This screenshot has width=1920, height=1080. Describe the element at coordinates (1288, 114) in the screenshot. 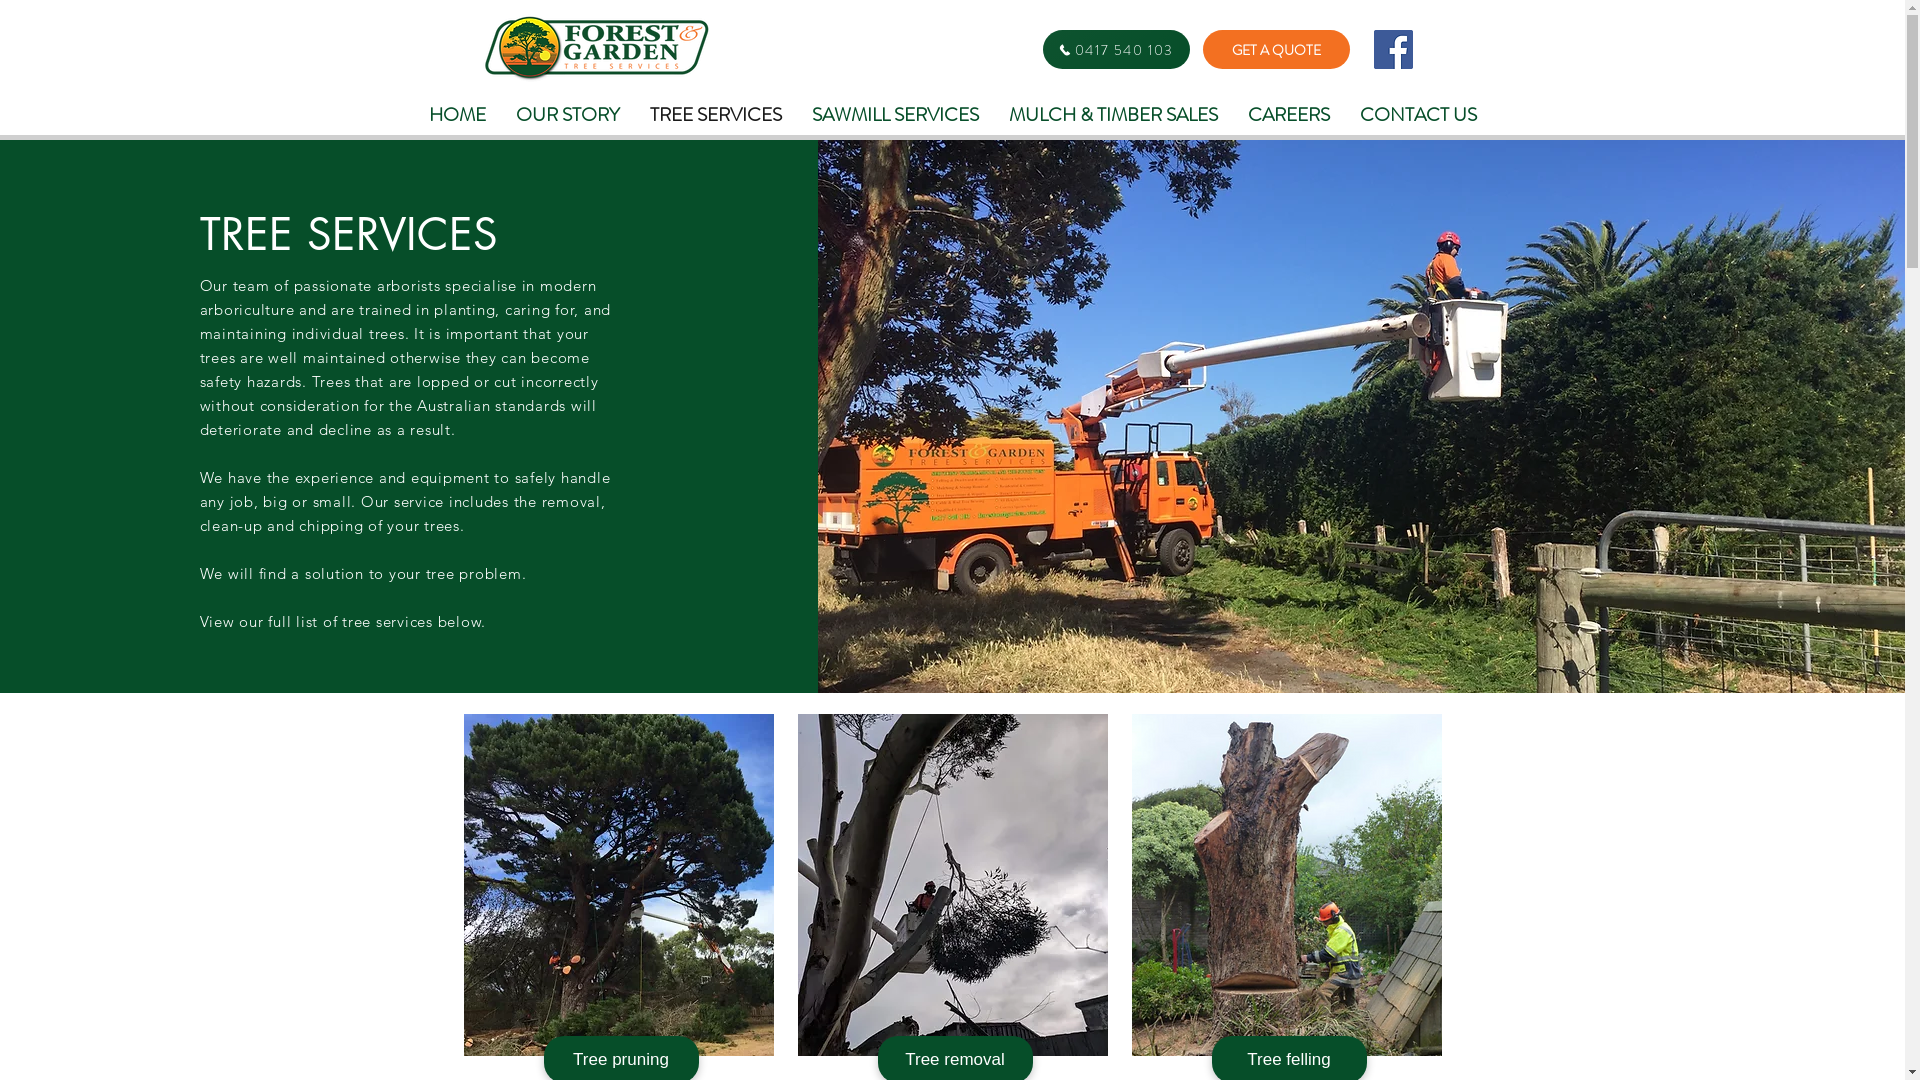

I see `CAREERS` at that location.